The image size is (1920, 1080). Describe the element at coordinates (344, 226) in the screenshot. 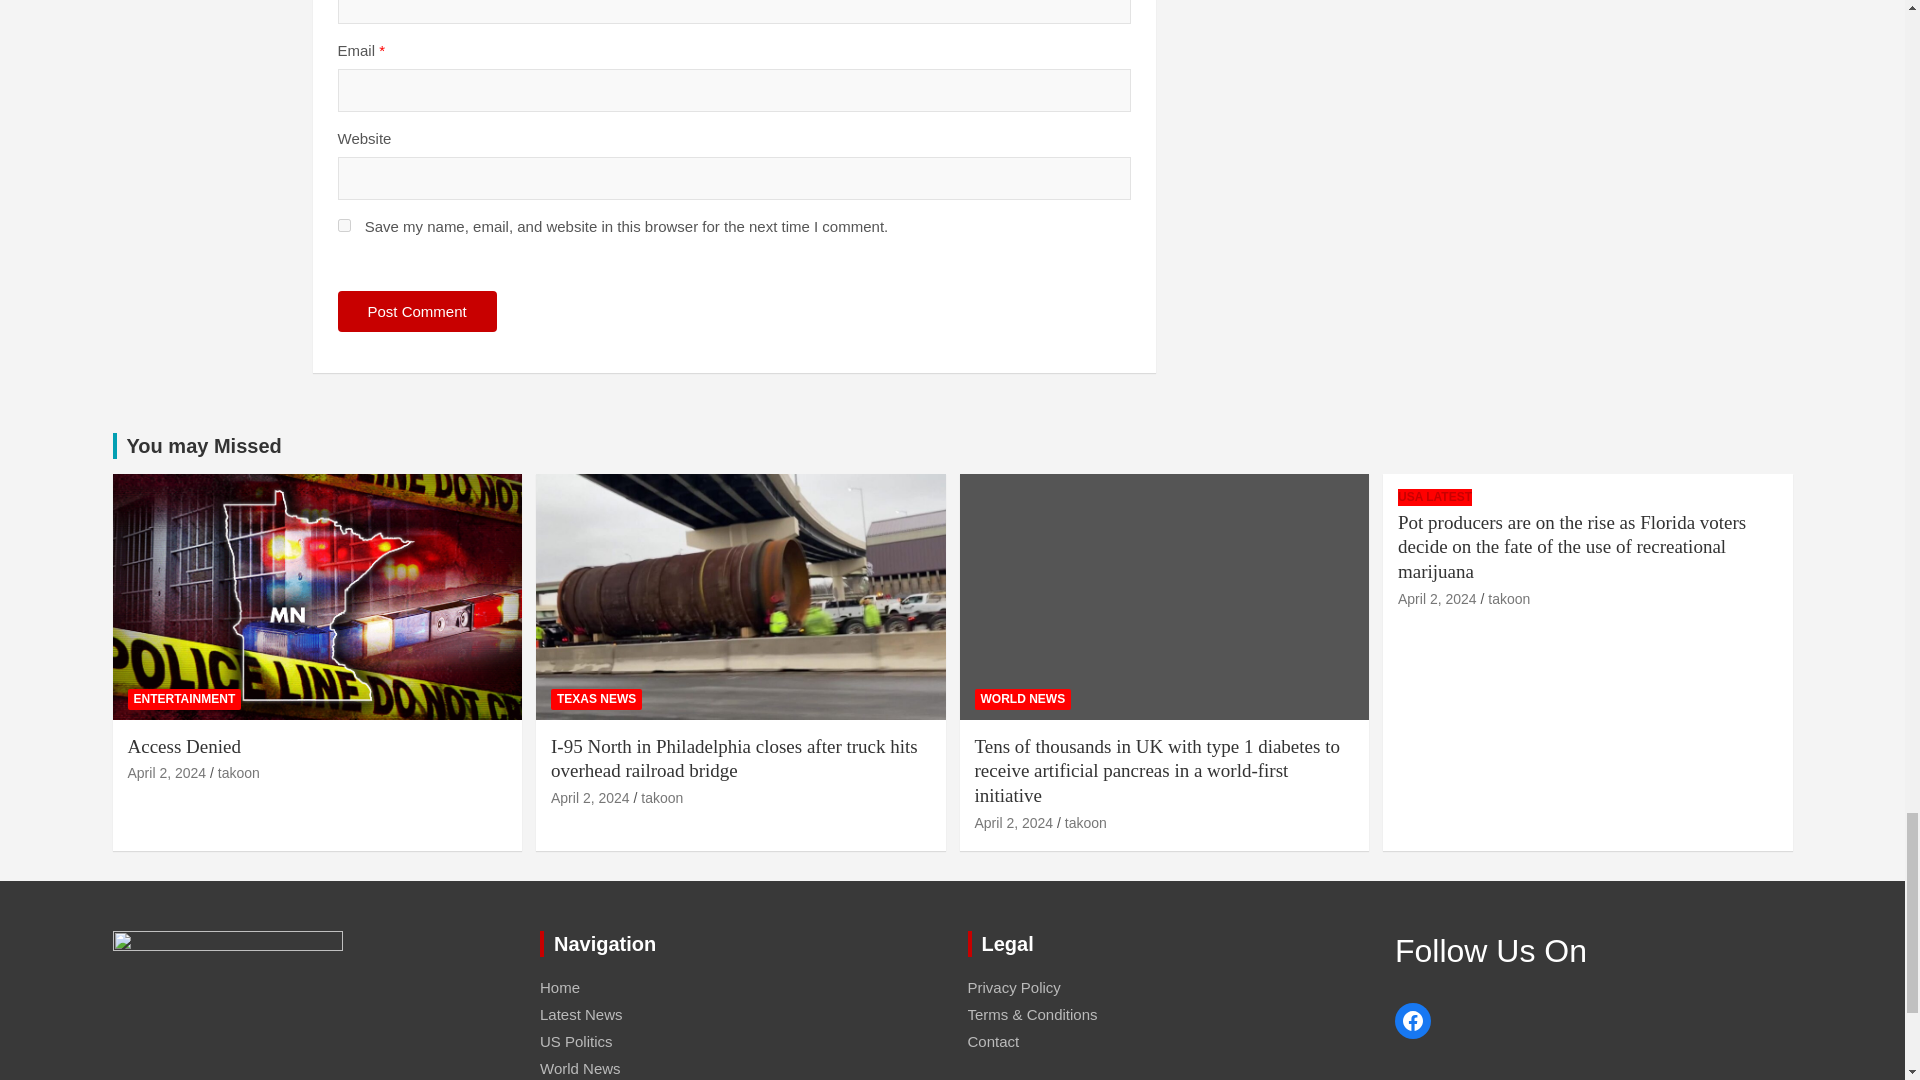

I see `yes` at that location.